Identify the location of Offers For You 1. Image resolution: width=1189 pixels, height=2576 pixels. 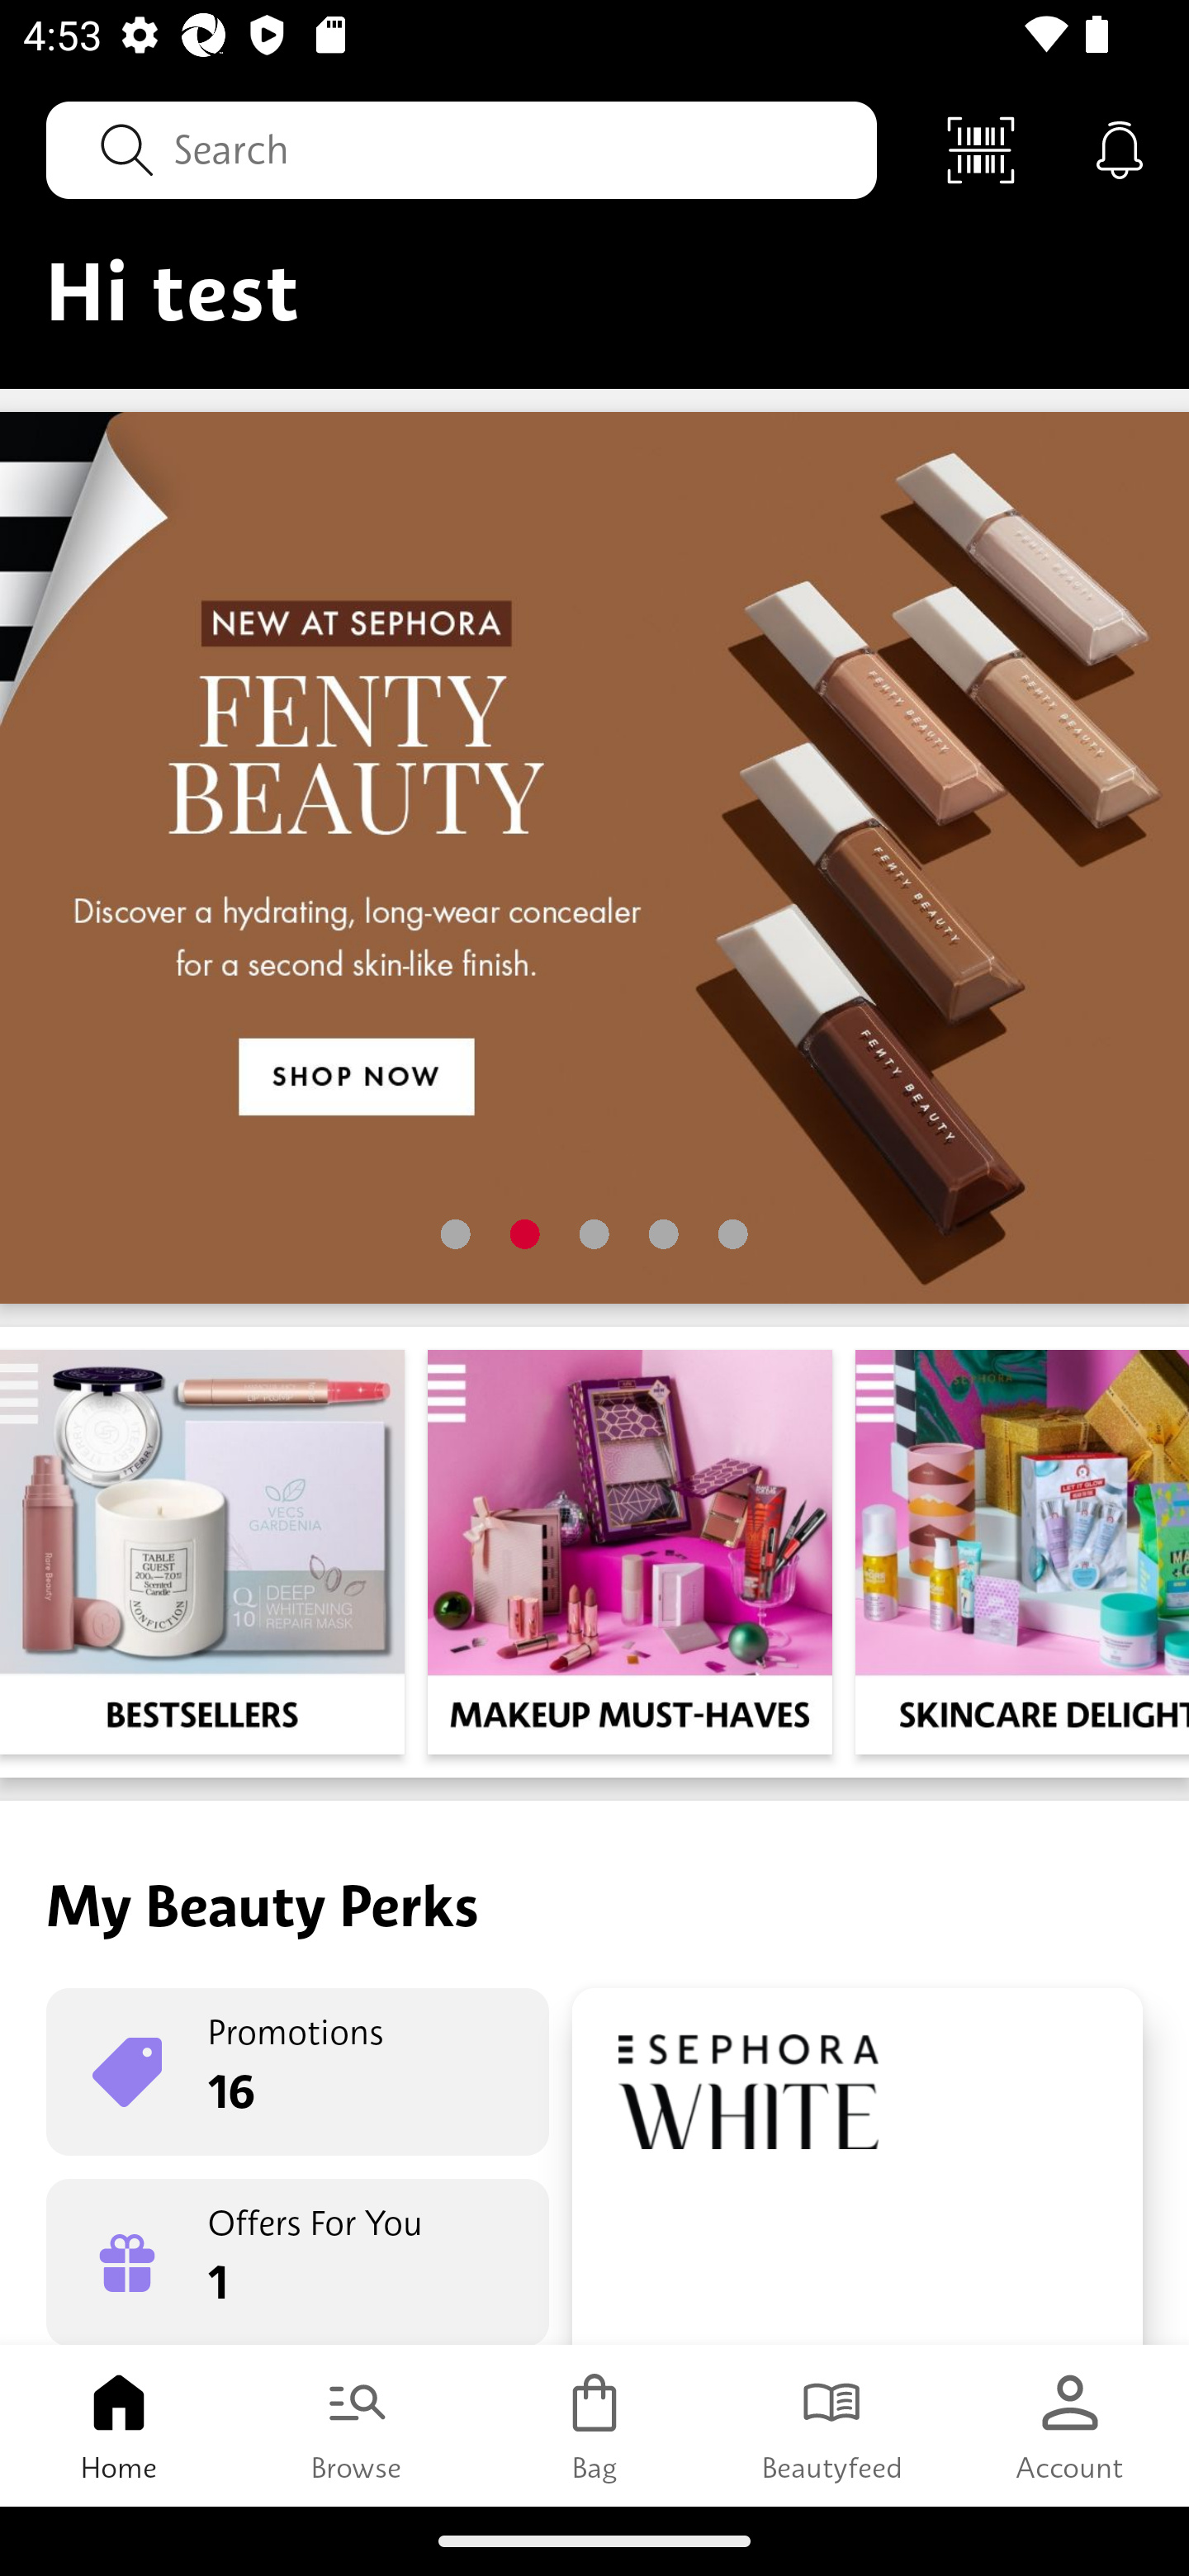
(297, 2261).